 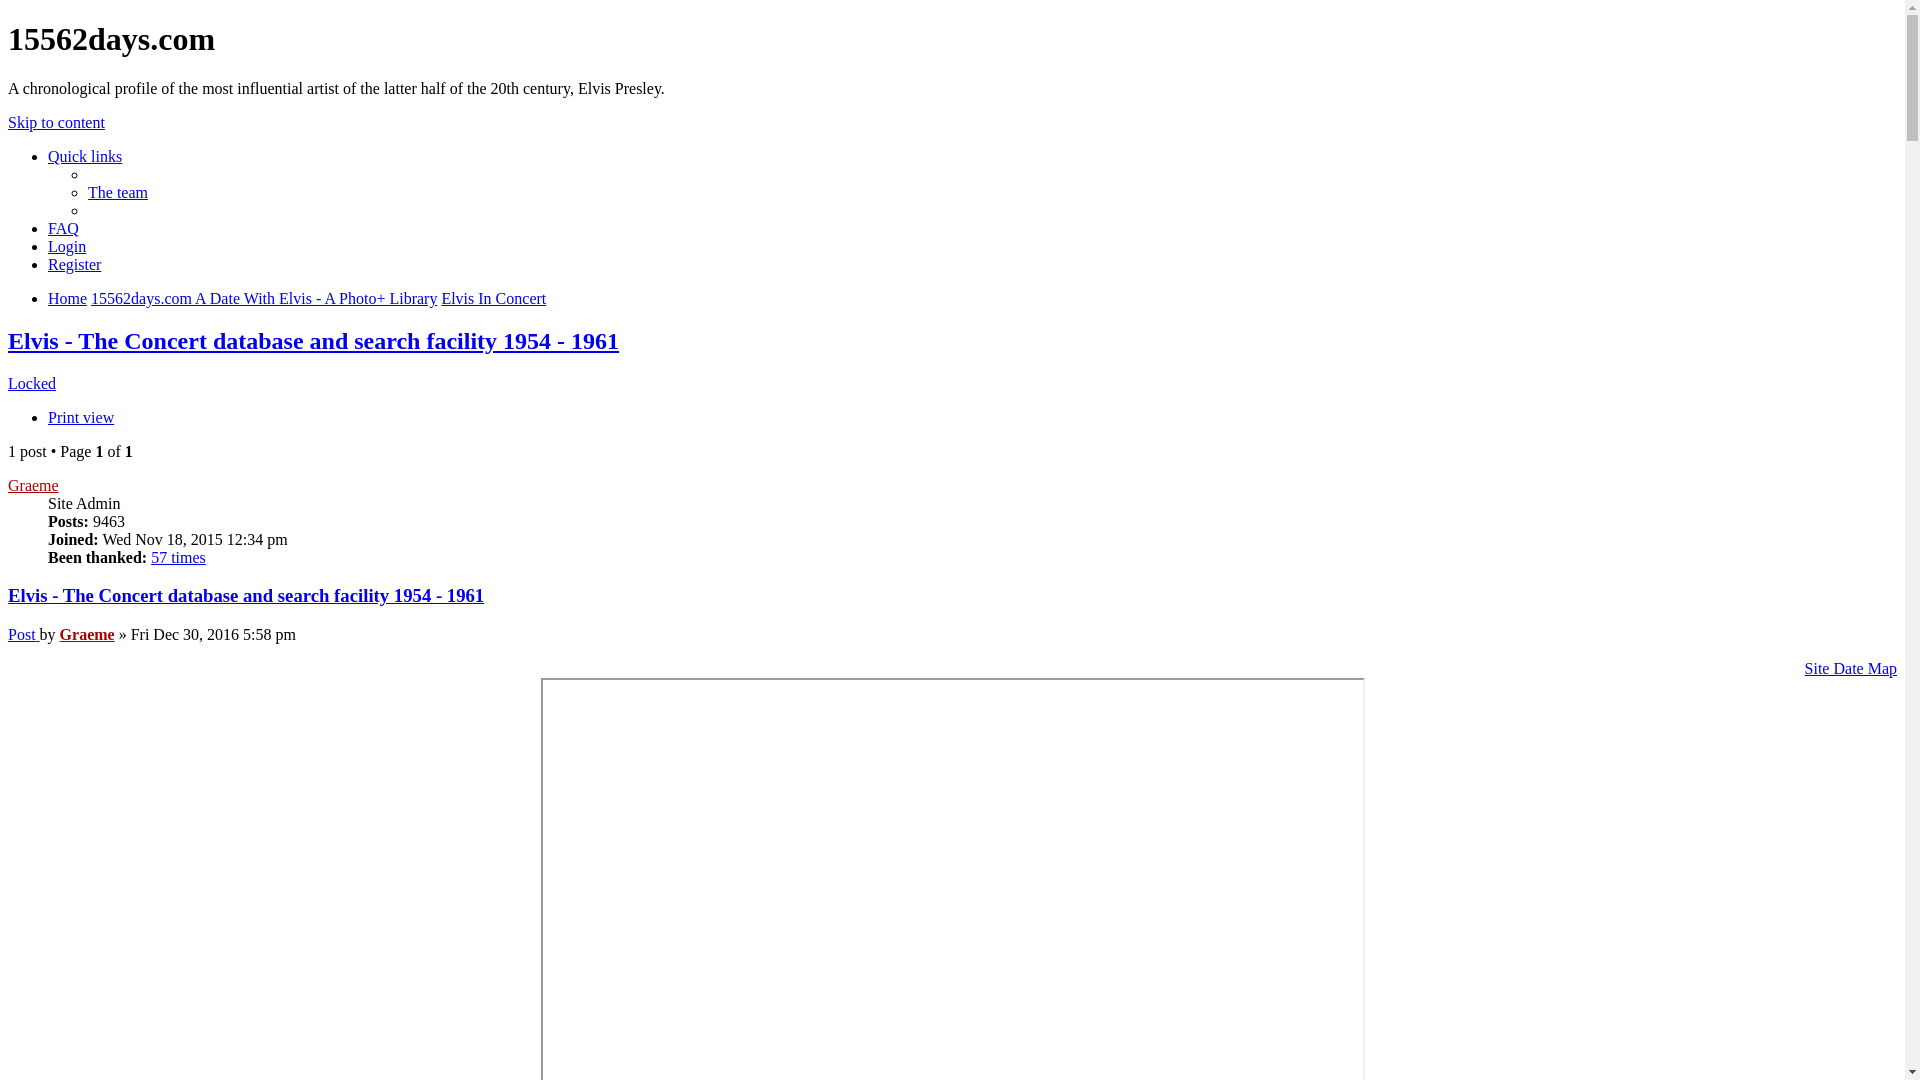 What do you see at coordinates (85, 156) in the screenshot?
I see `Quick links` at bounding box center [85, 156].